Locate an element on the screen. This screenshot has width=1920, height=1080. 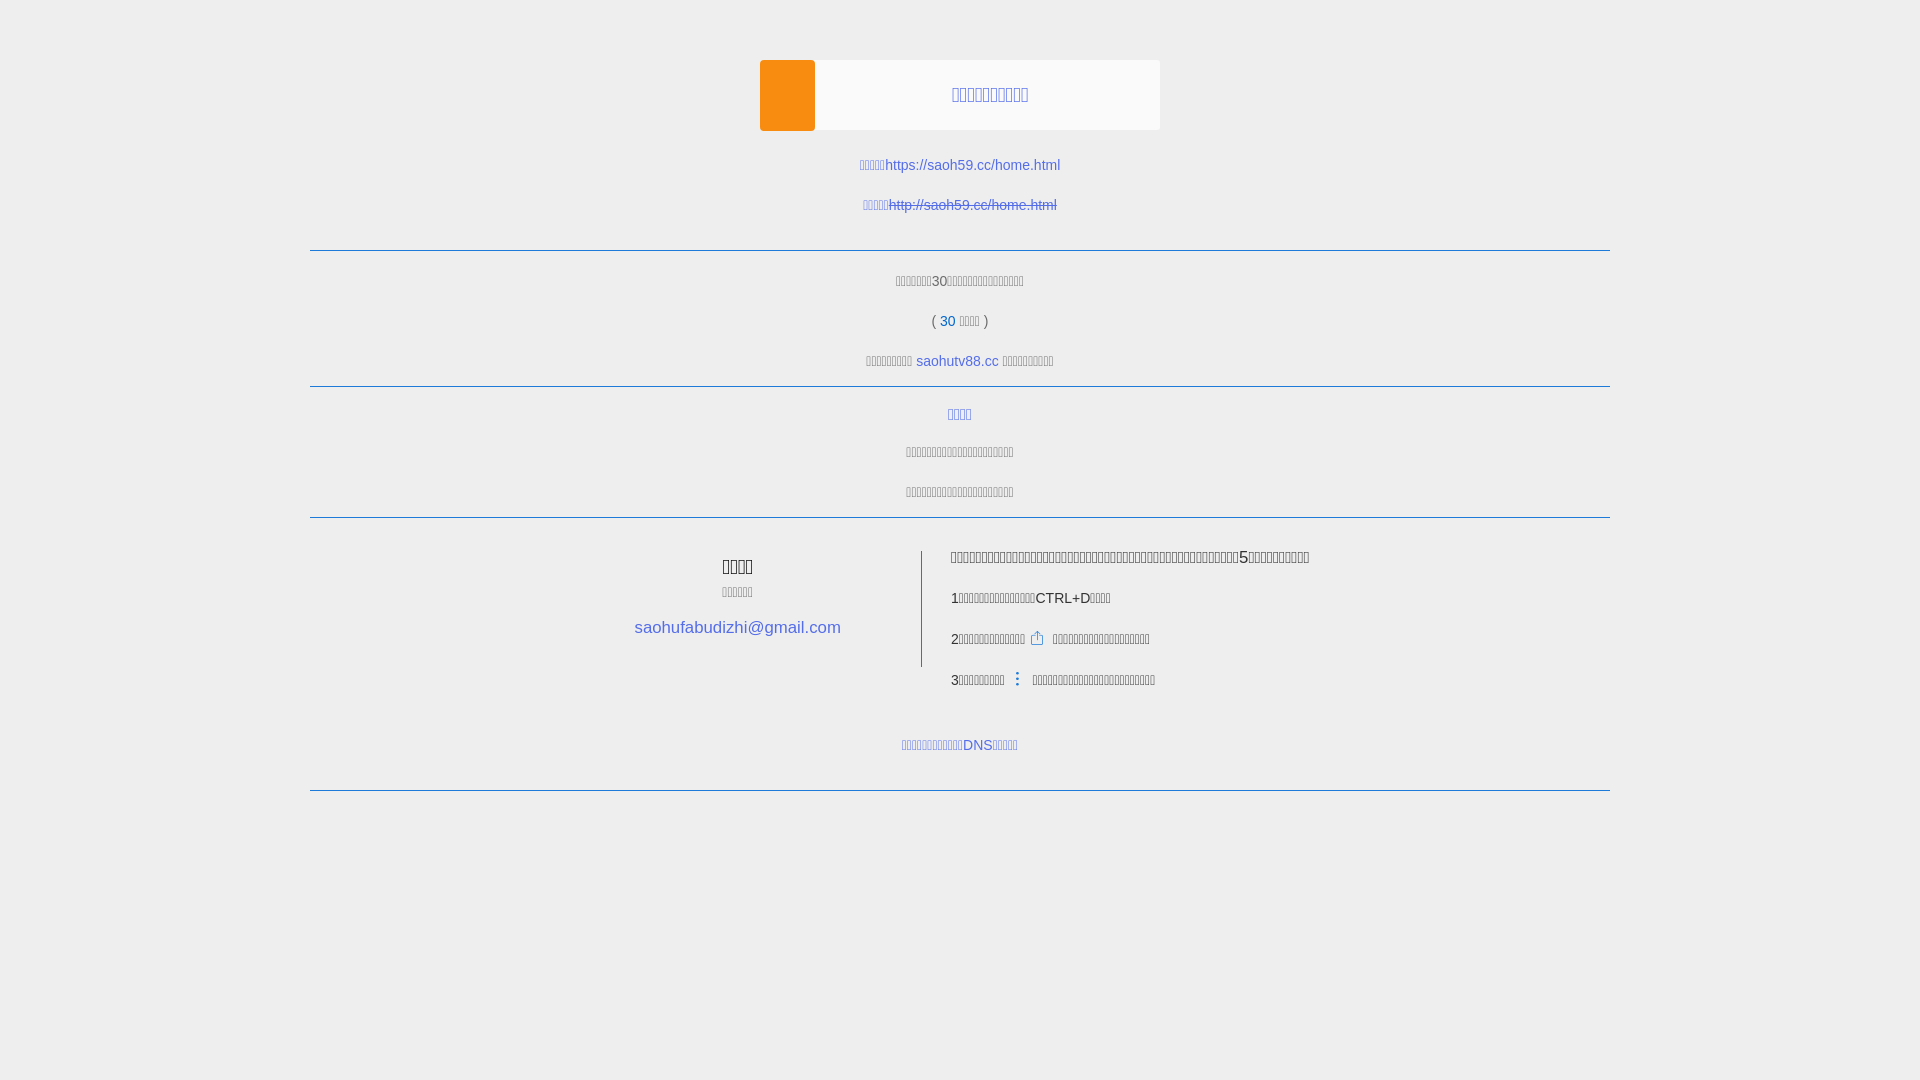
saohutv88.cc is located at coordinates (957, 361).